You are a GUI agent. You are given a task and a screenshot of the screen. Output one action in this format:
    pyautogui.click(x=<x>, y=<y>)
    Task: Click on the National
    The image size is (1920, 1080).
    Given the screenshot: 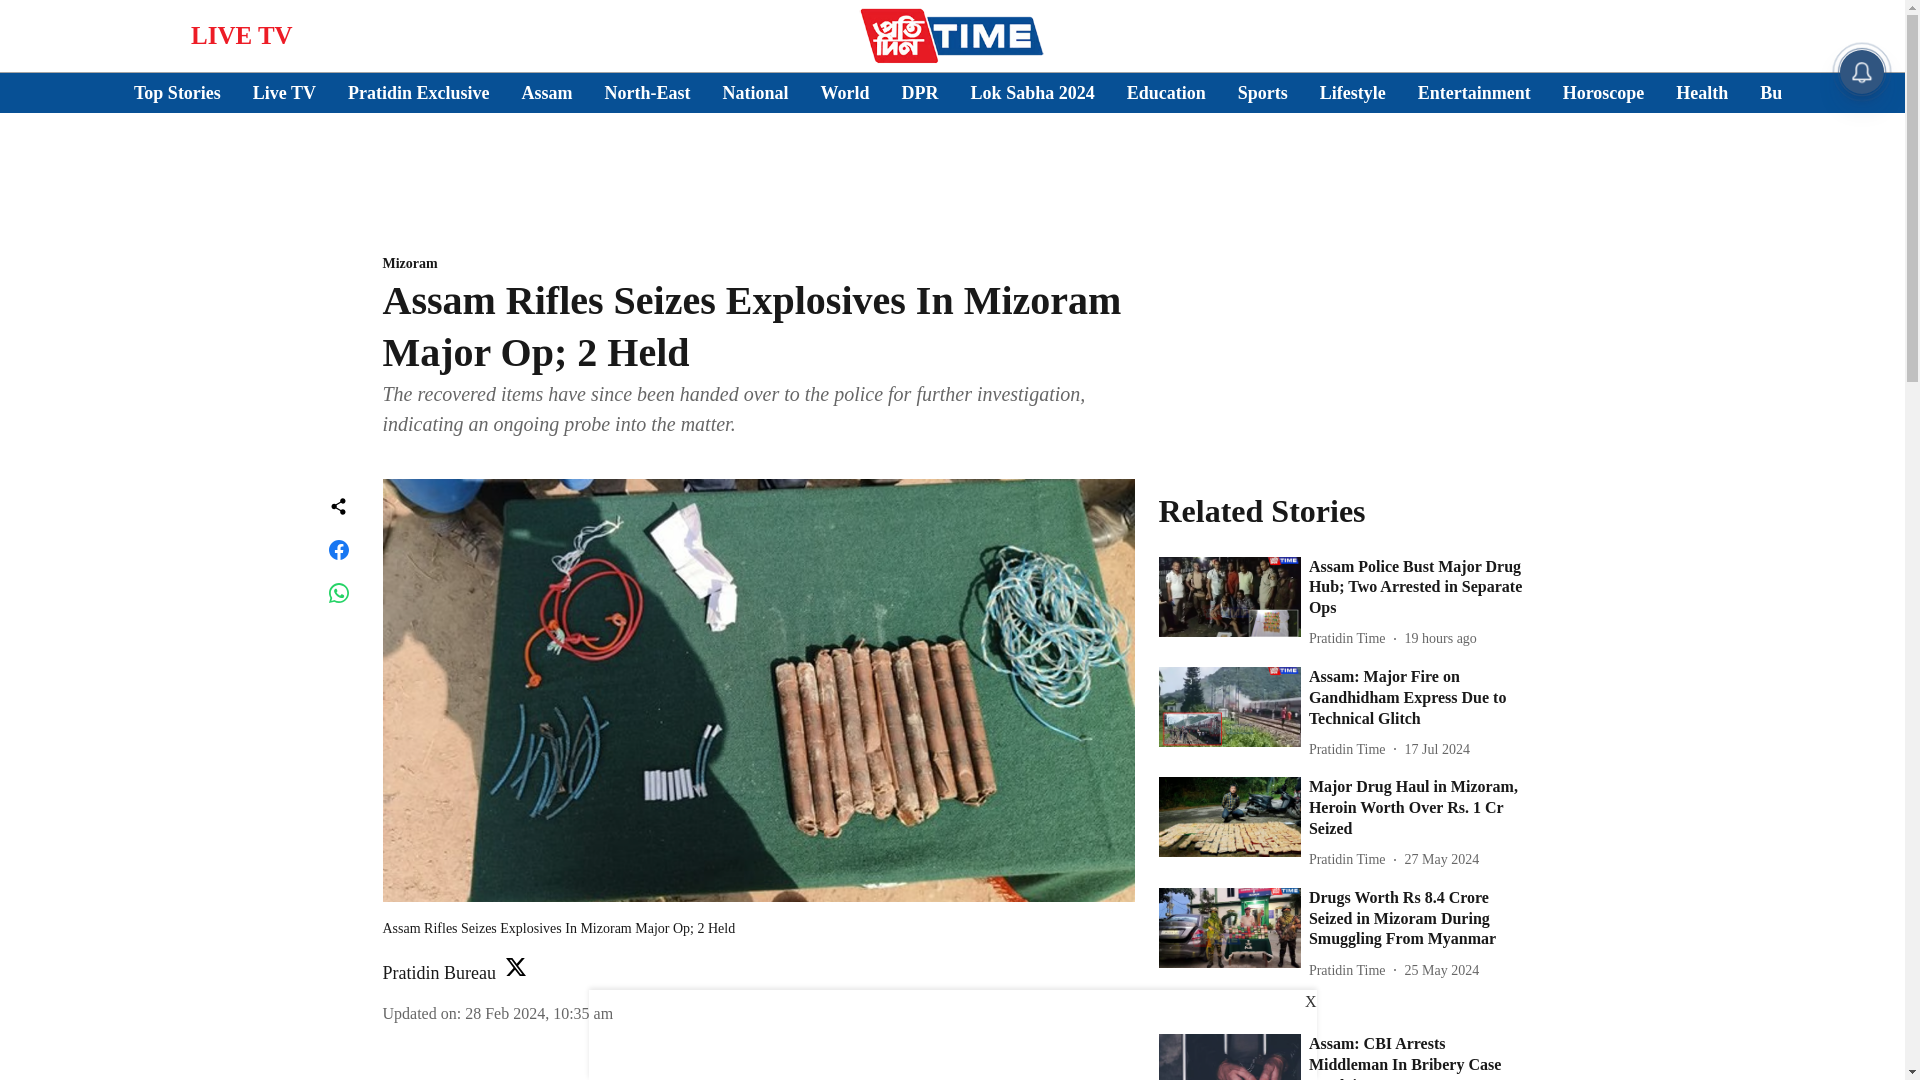 What is the action you would take?
    pyautogui.click(x=756, y=92)
    